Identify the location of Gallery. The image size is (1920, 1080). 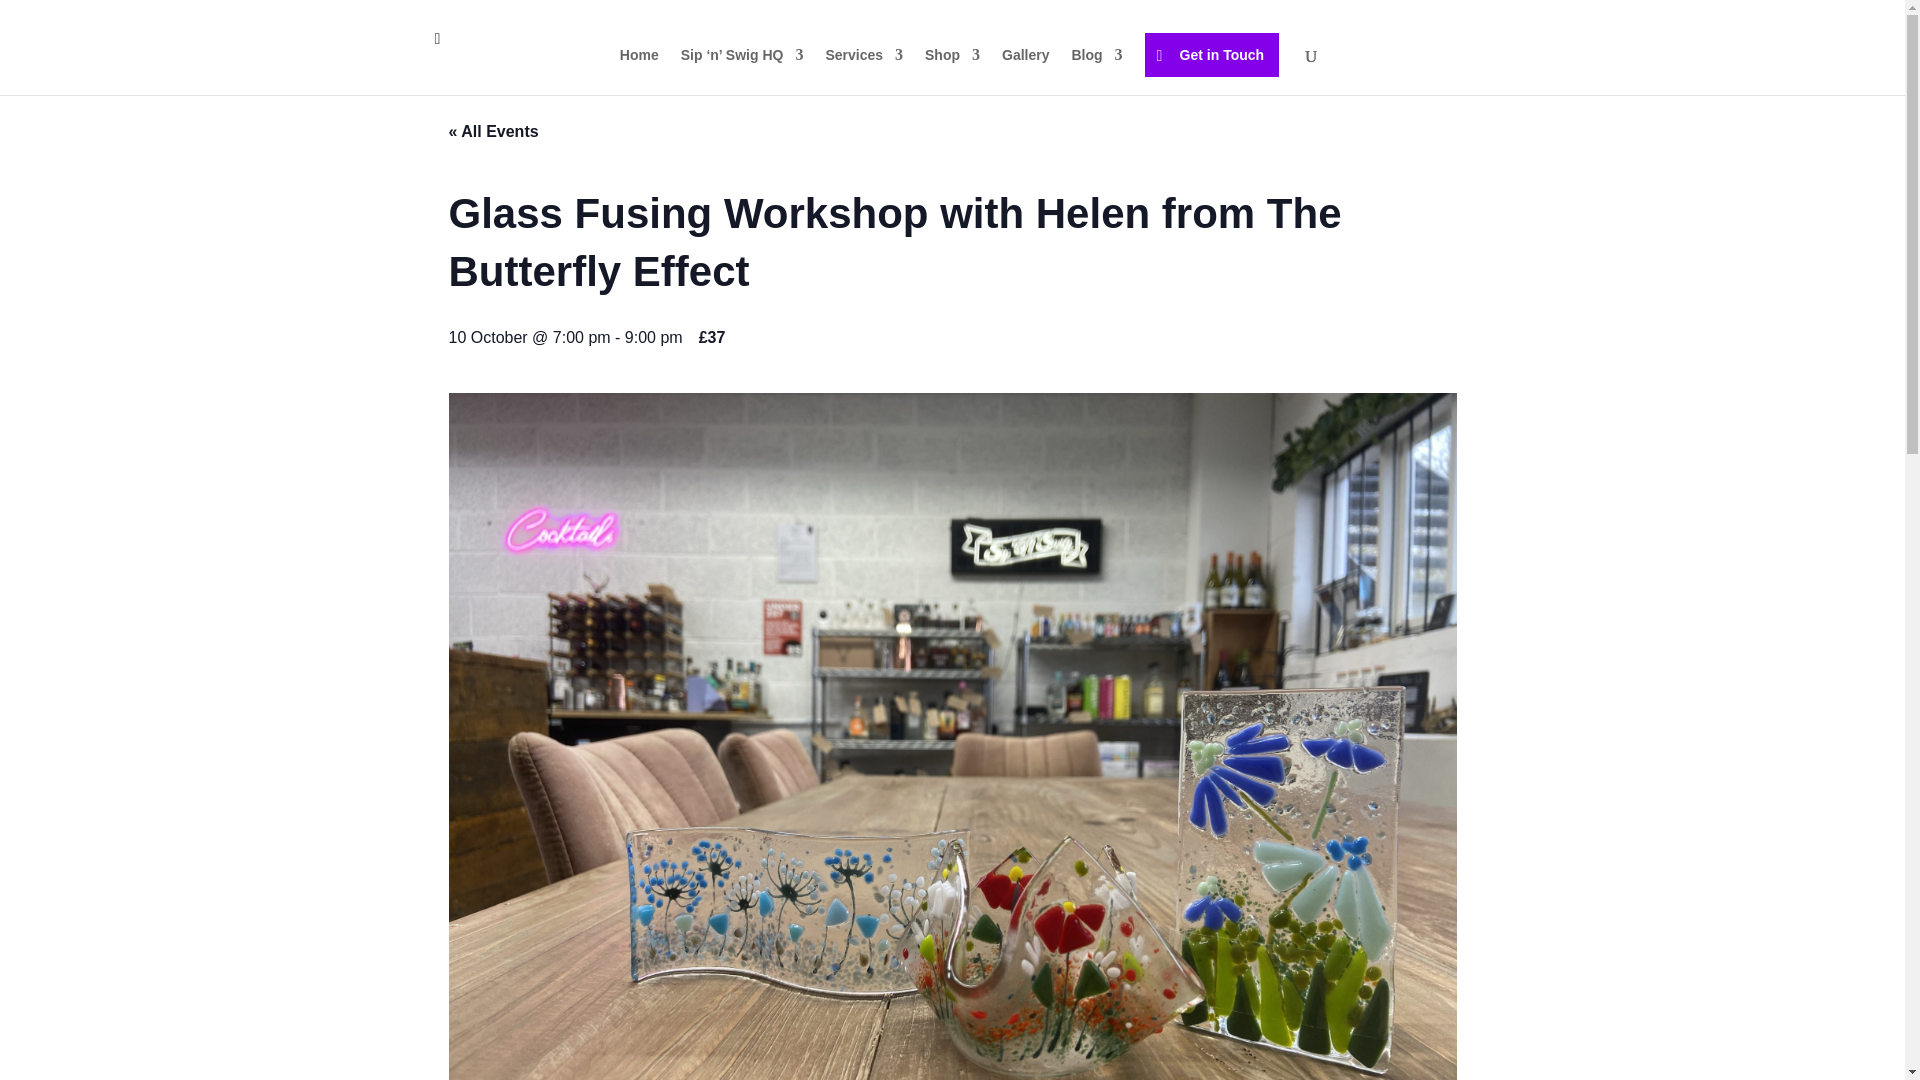
(1025, 71).